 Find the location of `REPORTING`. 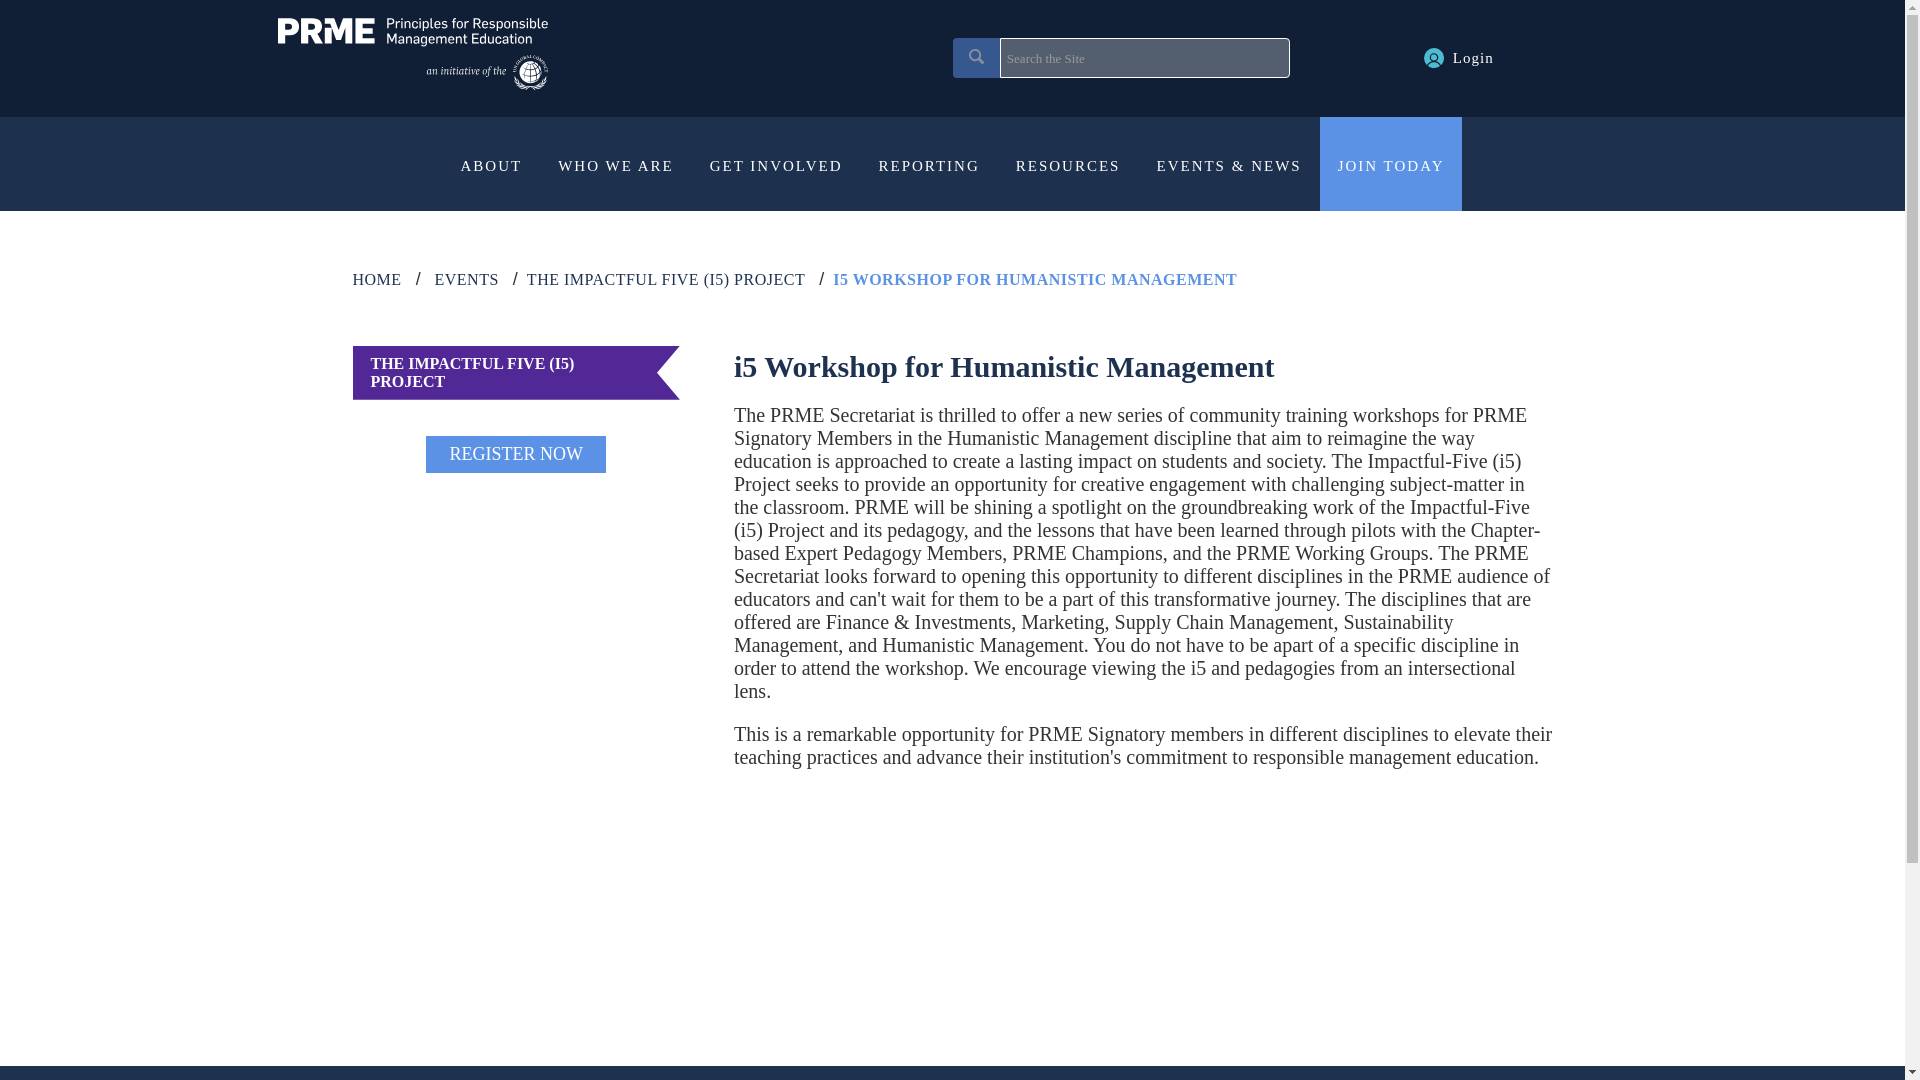

REPORTING is located at coordinates (928, 165).